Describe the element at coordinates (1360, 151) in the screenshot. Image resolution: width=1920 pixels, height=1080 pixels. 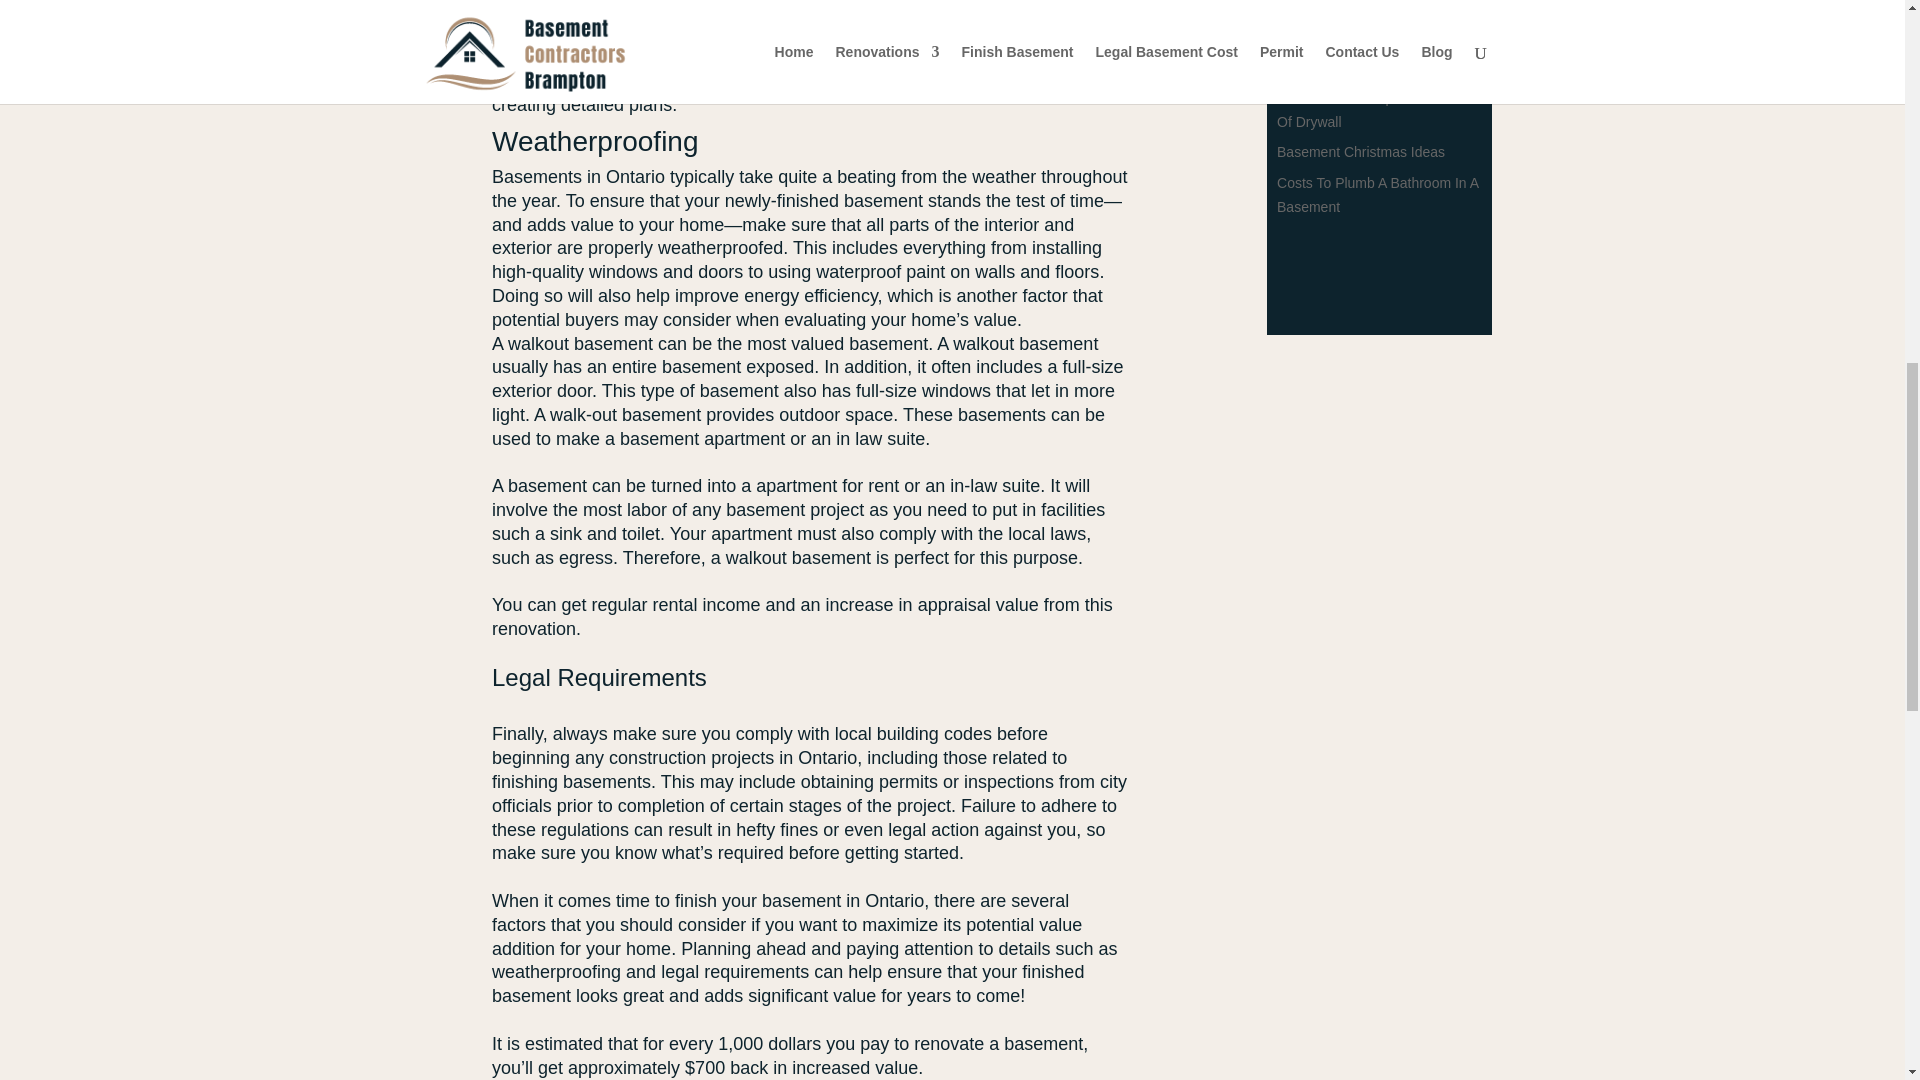
I see `Basement Christmas Ideas` at that location.